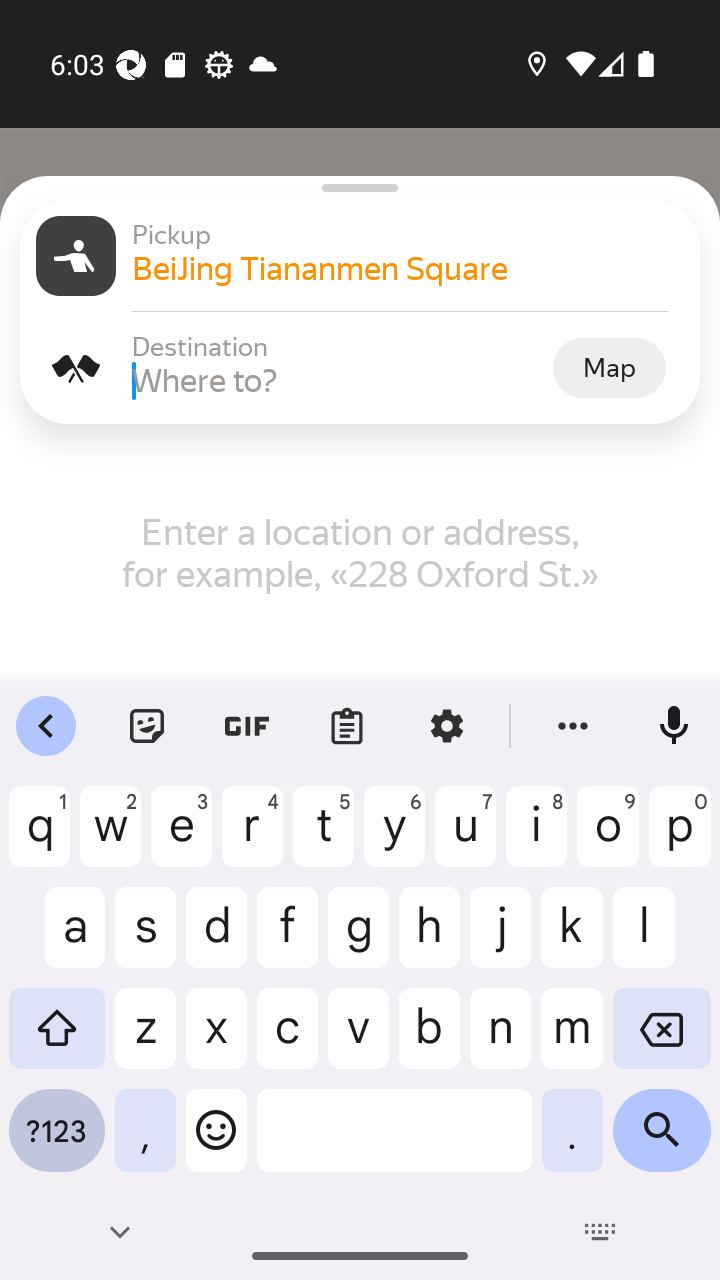  What do you see at coordinates (360, 368) in the screenshot?
I see `Destination Destination Where to? Map` at bounding box center [360, 368].